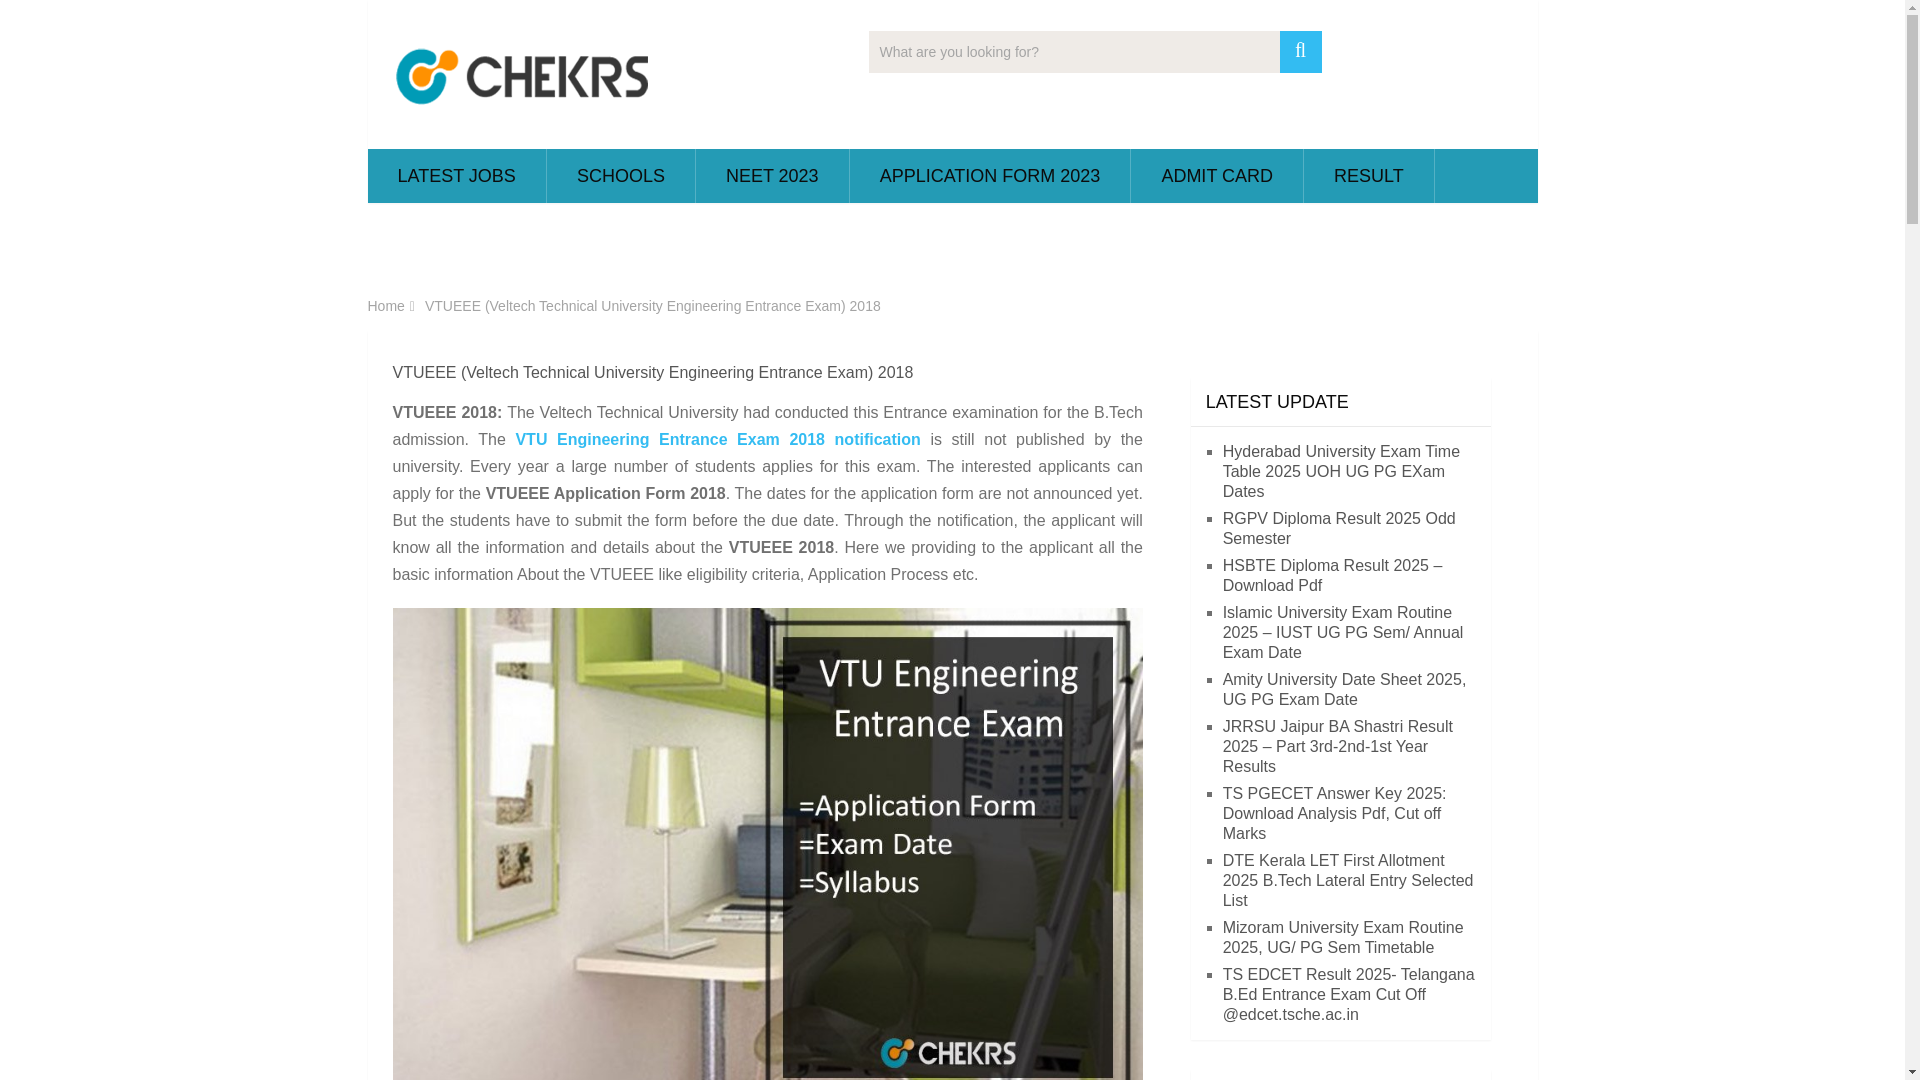 The image size is (1920, 1080). What do you see at coordinates (1344, 689) in the screenshot?
I see `Amity University Date Sheet 2025, UG PG Exam Date` at bounding box center [1344, 689].